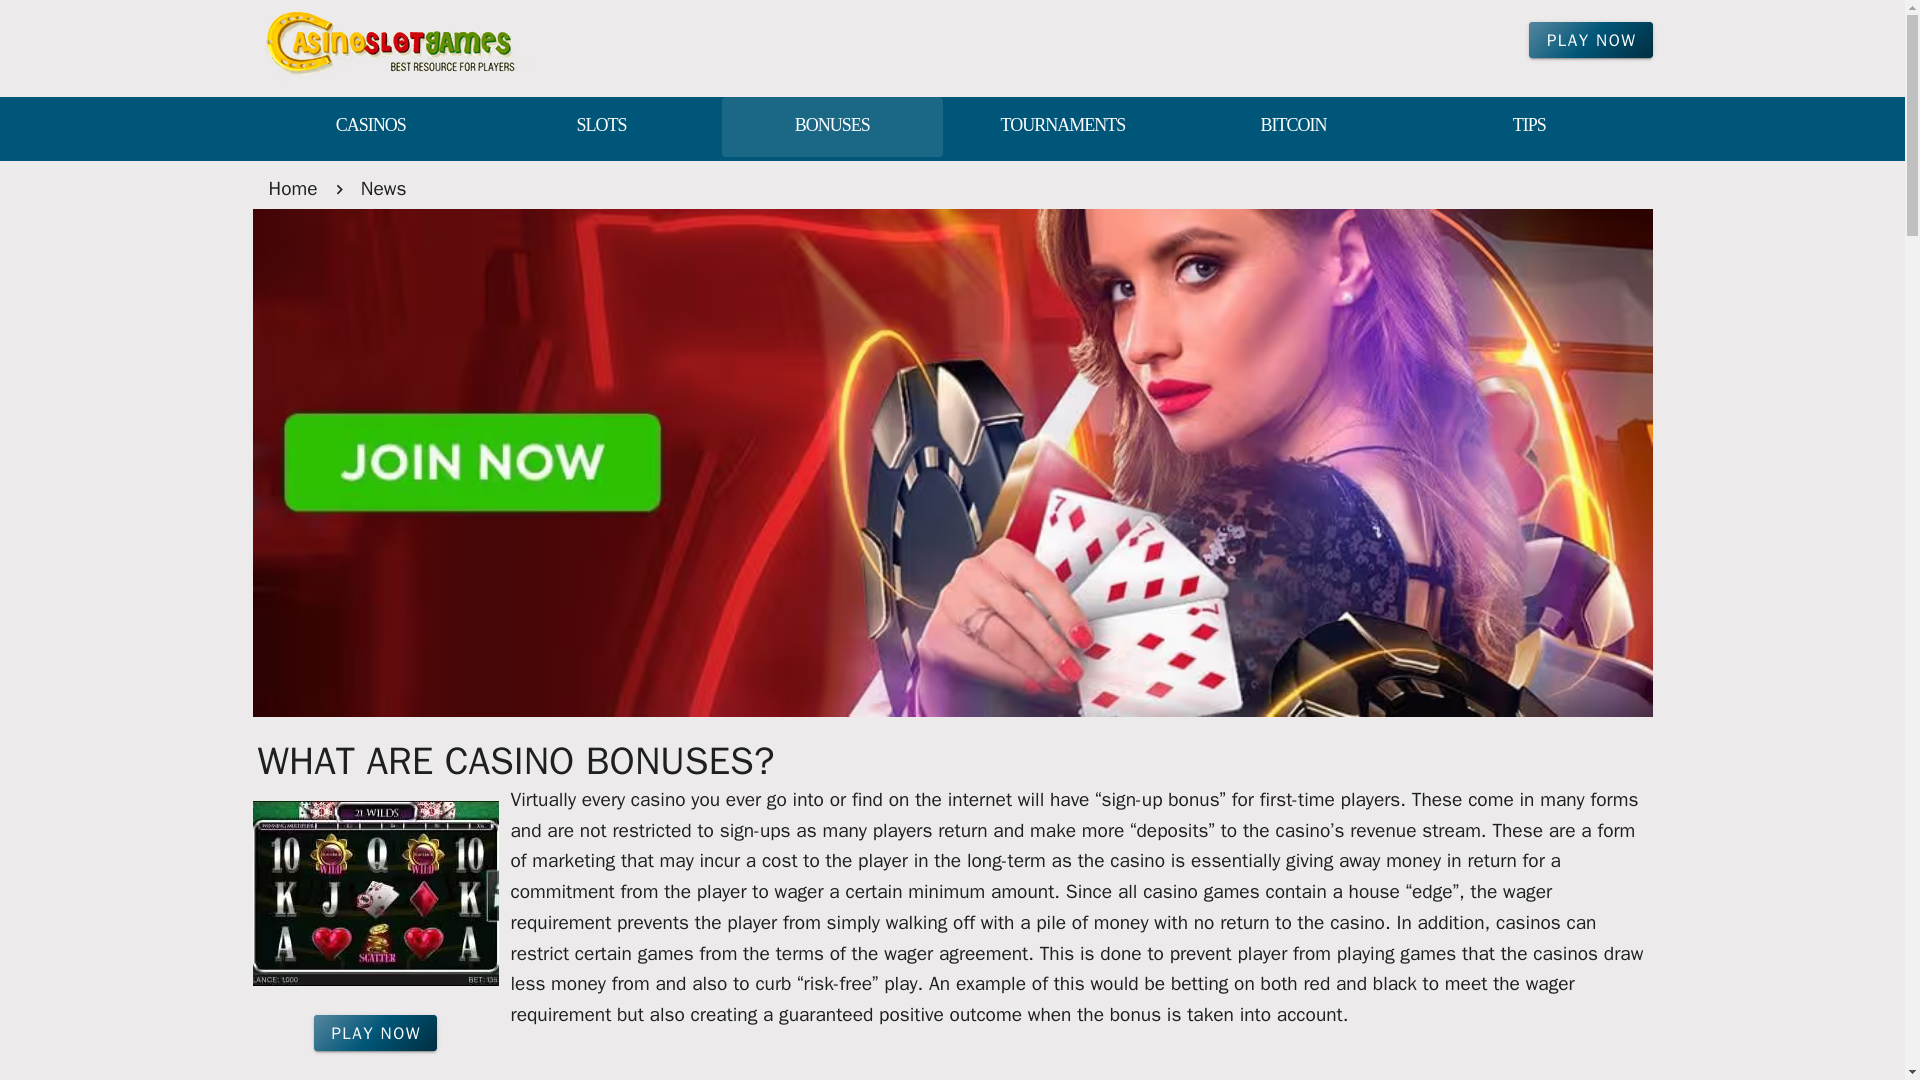  Describe the element at coordinates (376, 1032) in the screenshot. I see `PLAY NOW` at that location.